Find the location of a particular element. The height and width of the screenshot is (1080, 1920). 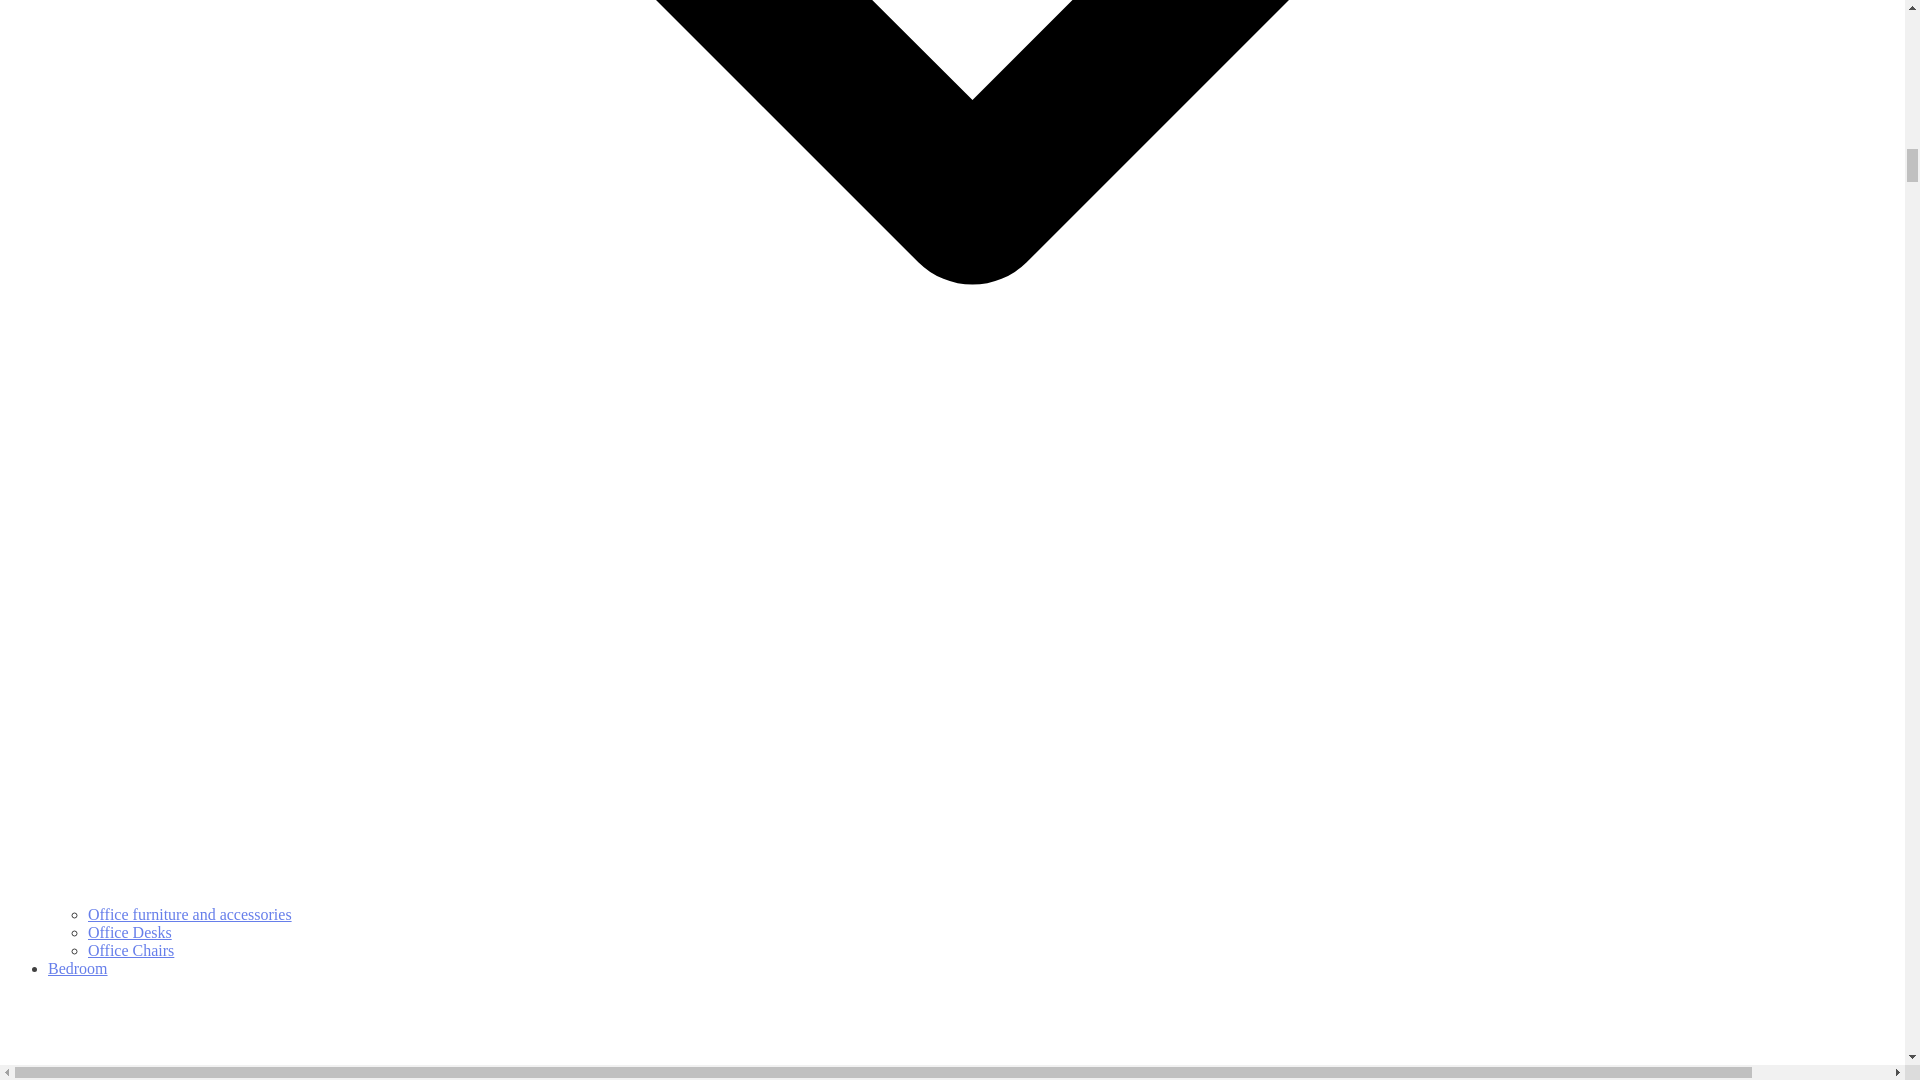

Bedroom is located at coordinates (972, 1020).